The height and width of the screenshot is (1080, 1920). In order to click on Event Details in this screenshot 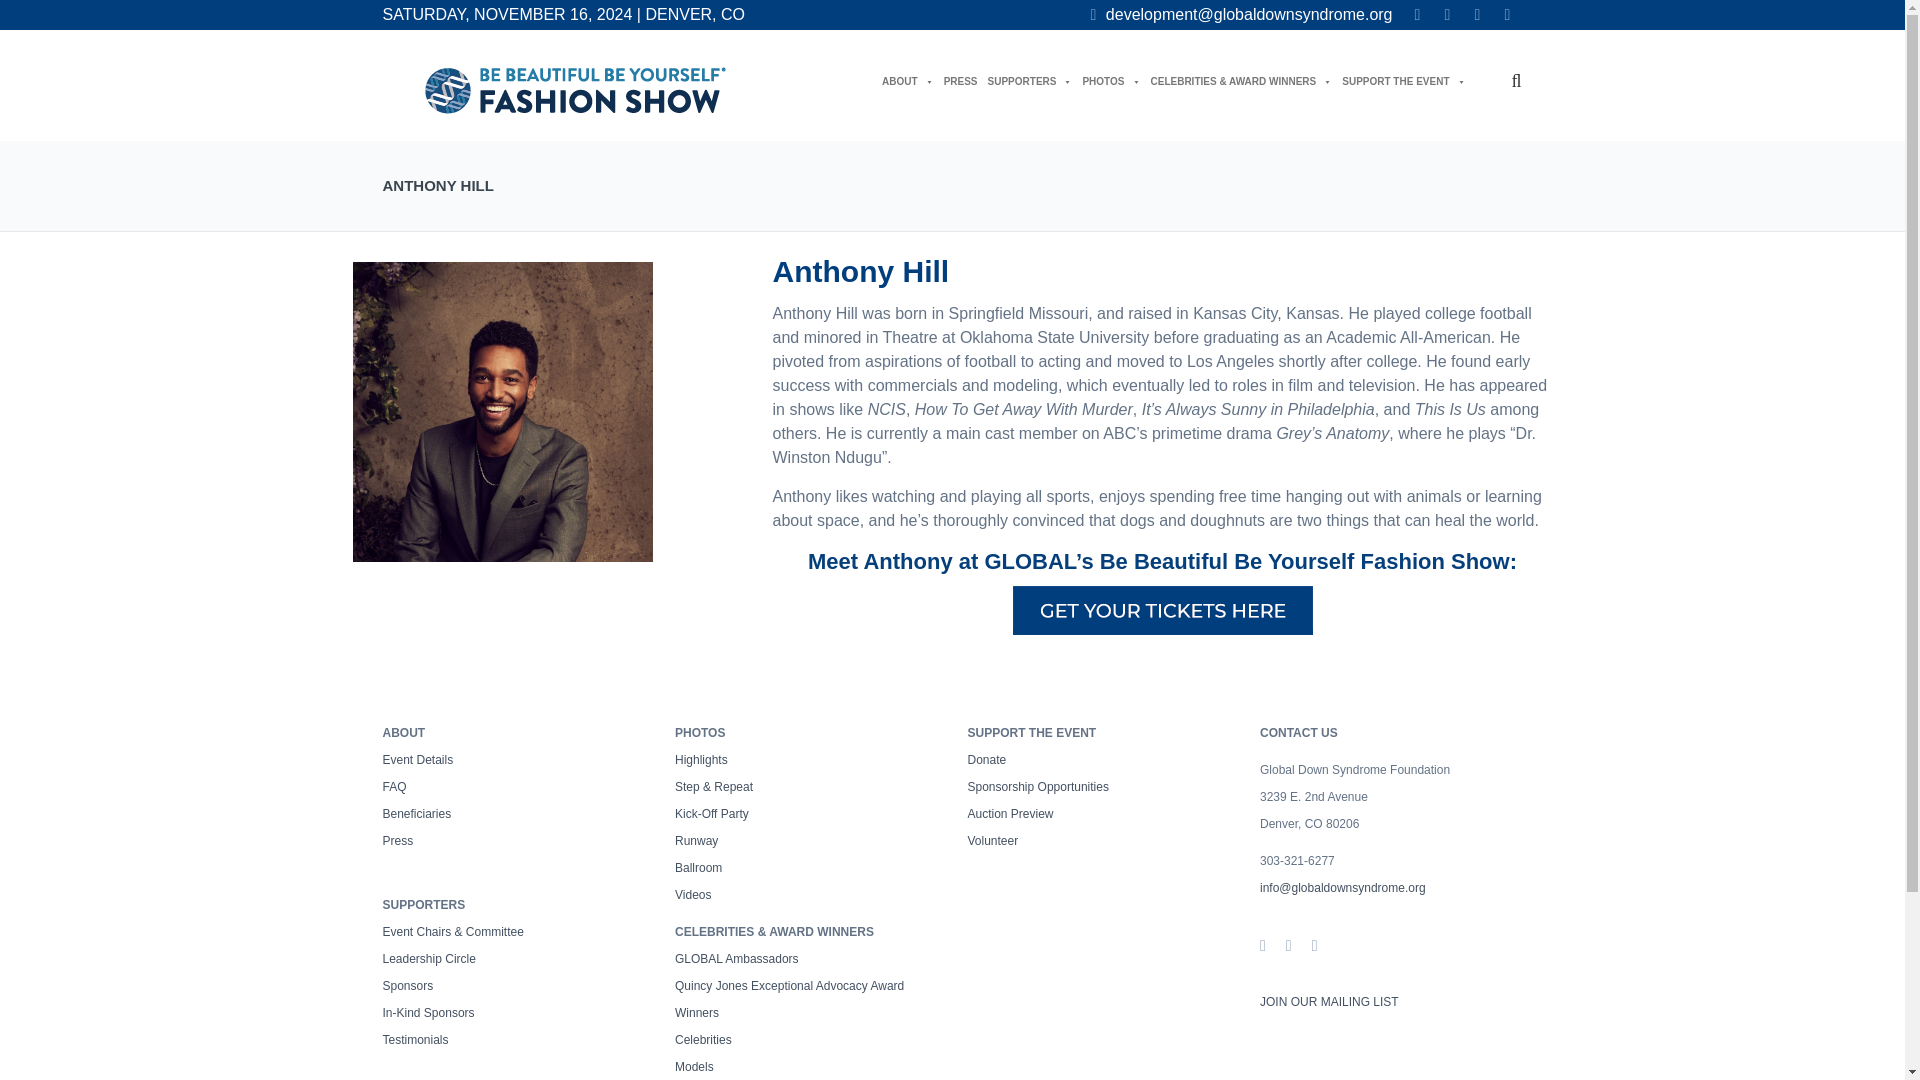, I will do `click(418, 759)`.